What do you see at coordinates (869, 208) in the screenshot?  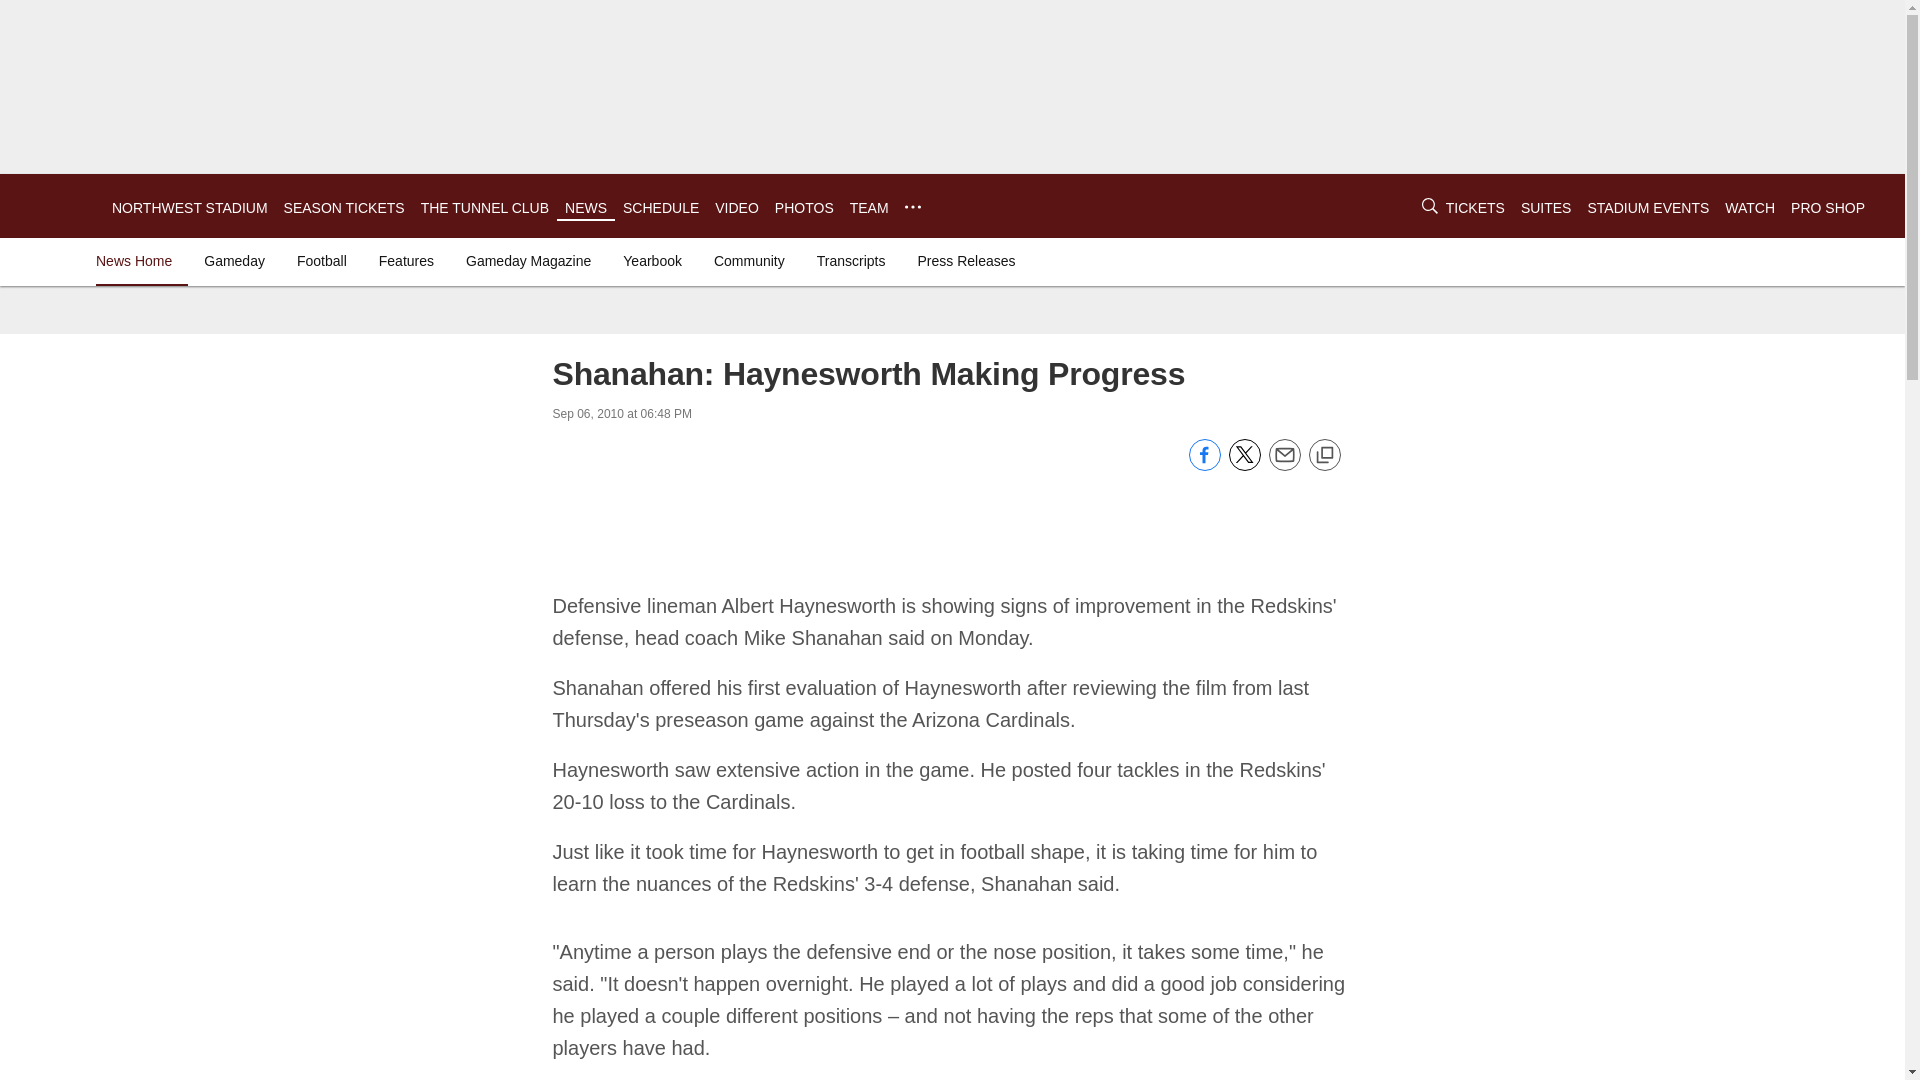 I see `TEAM` at bounding box center [869, 208].